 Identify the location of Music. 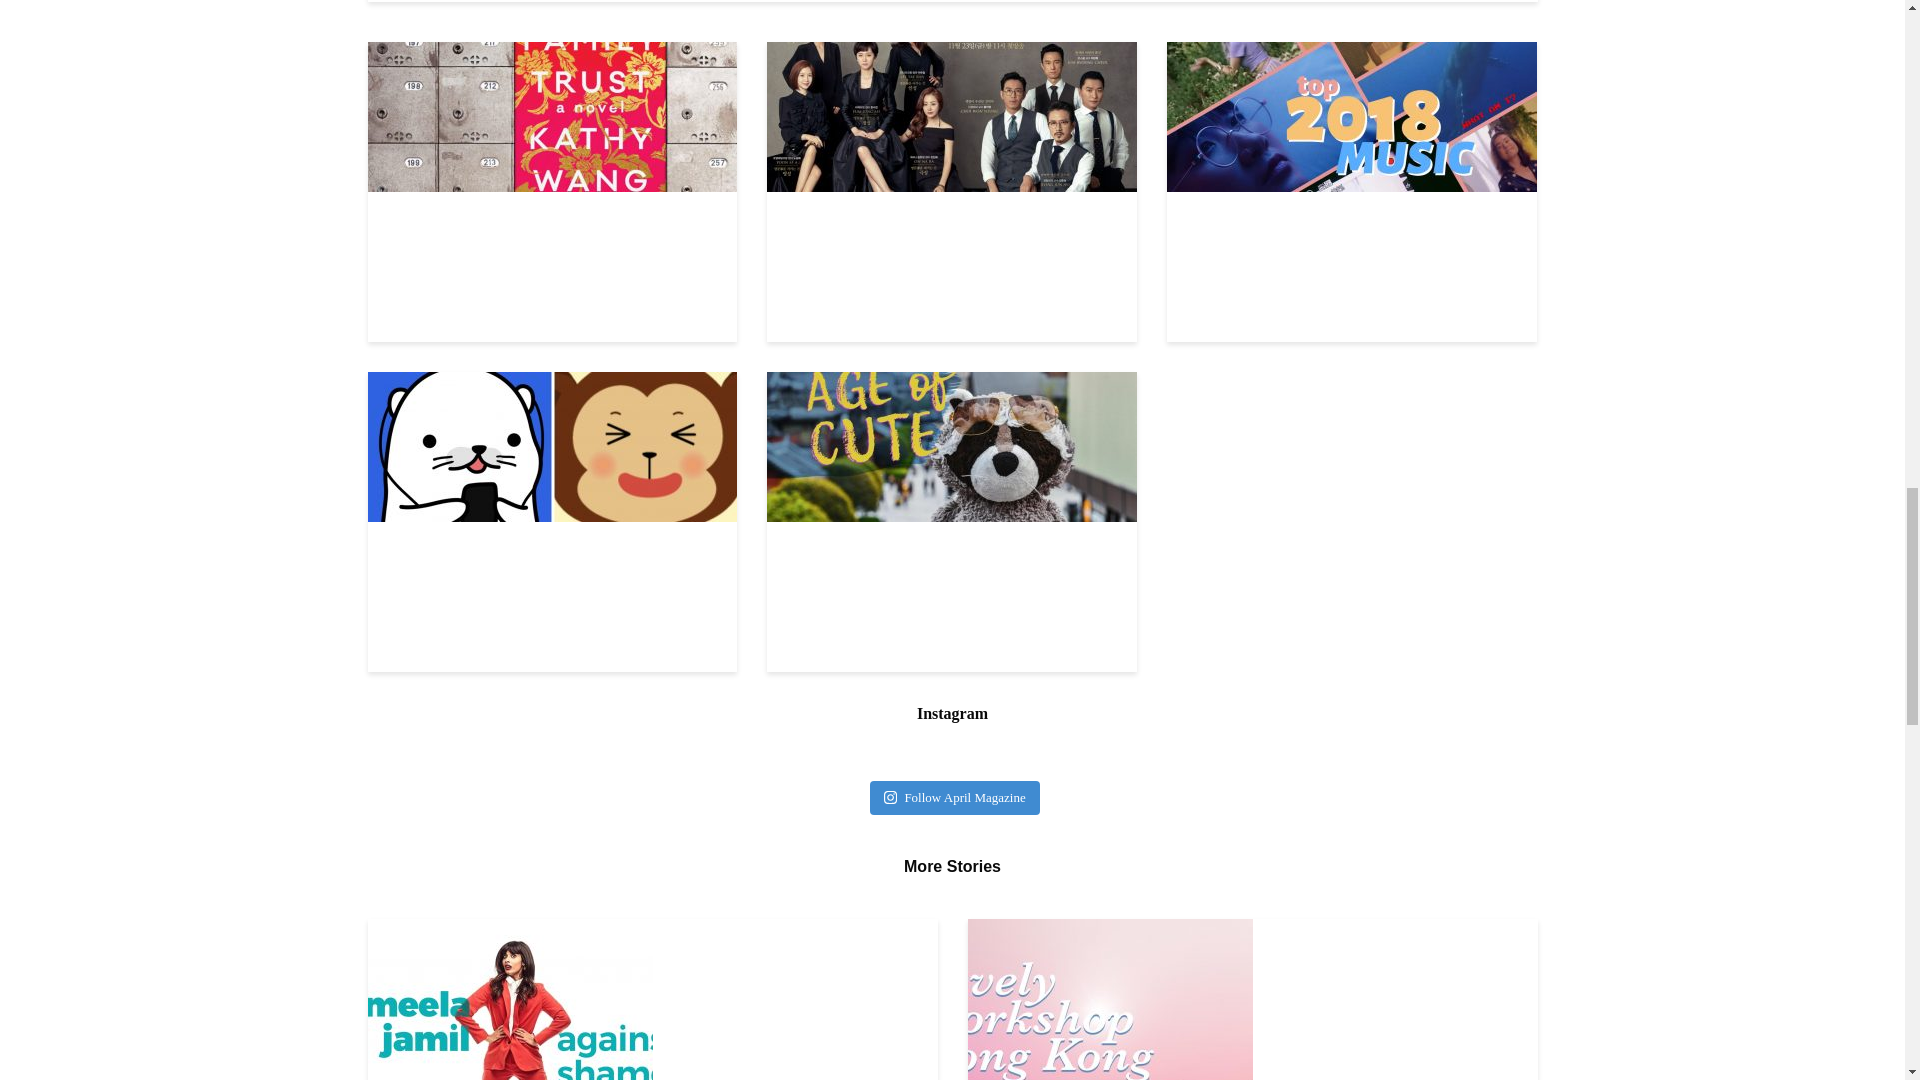
(1352, 116).